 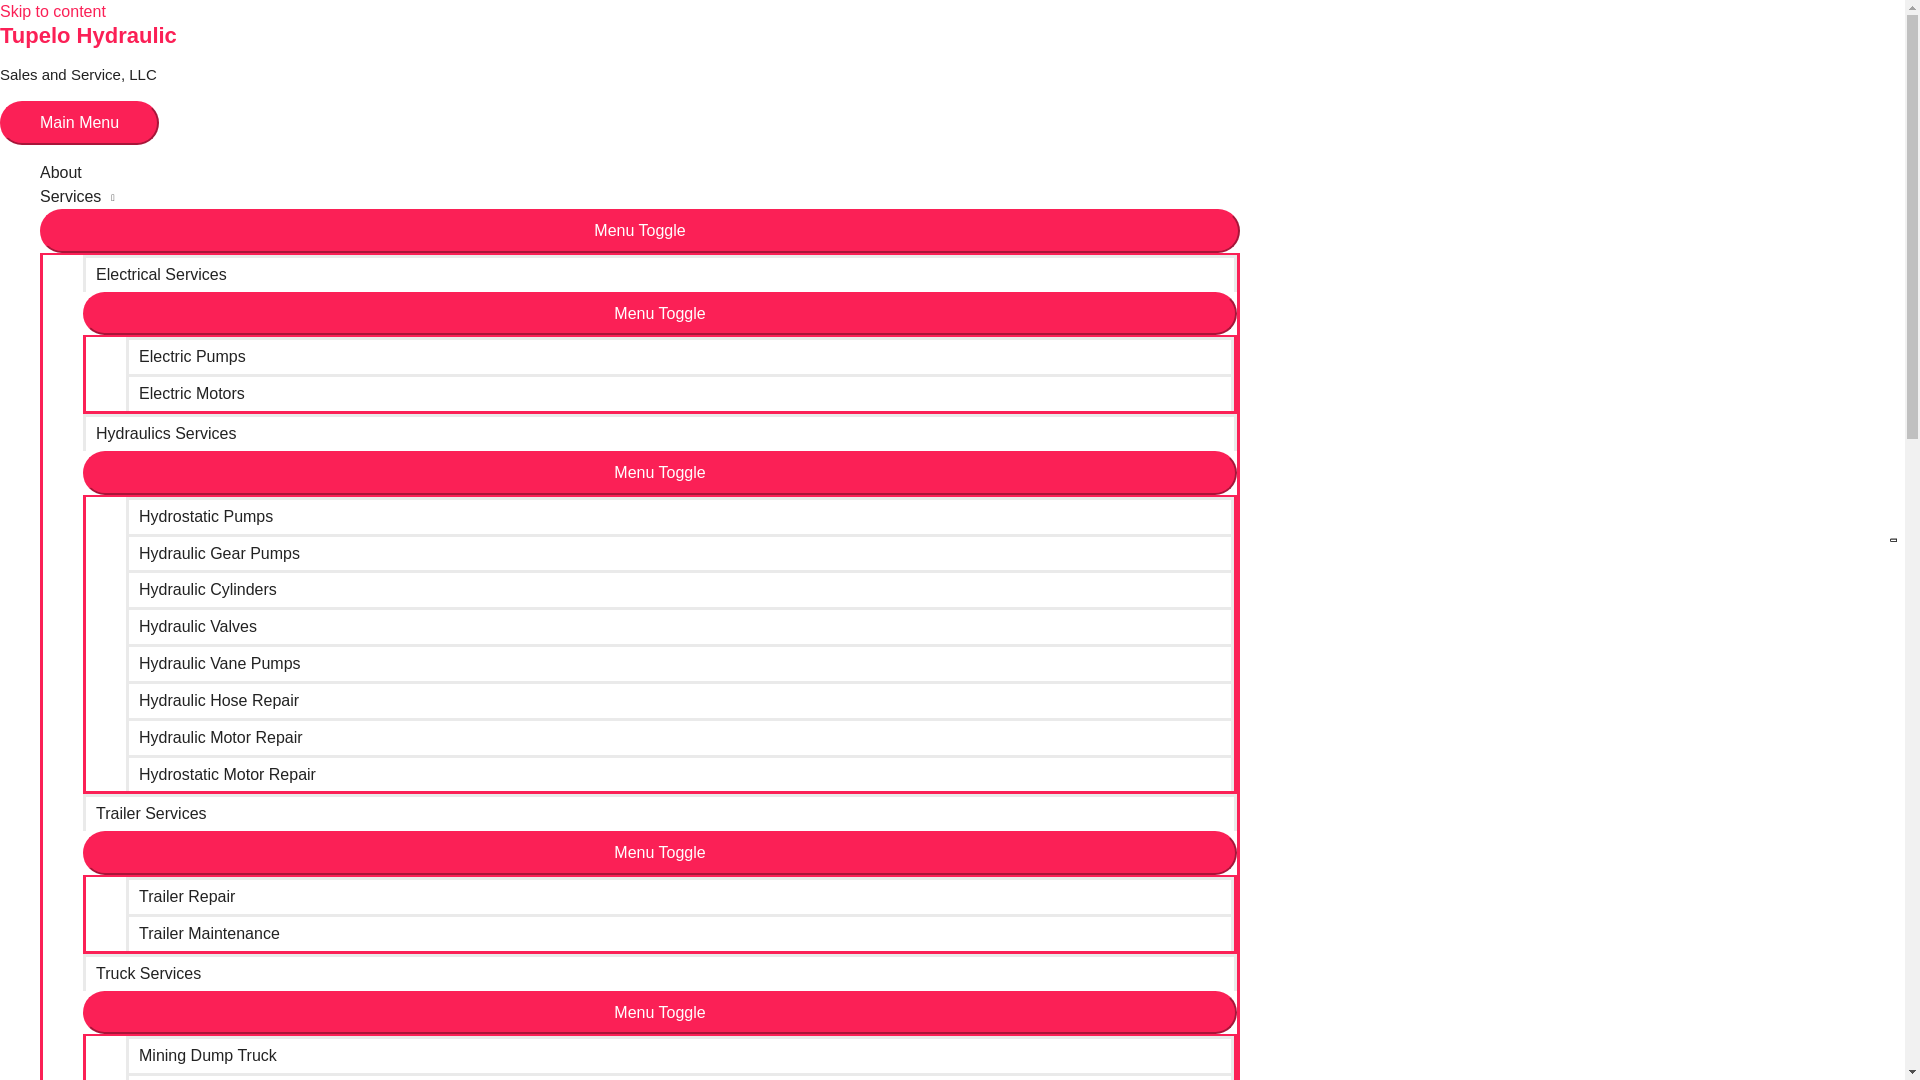 I want to click on Hydraulic Hose Repair, so click(x=680, y=700).